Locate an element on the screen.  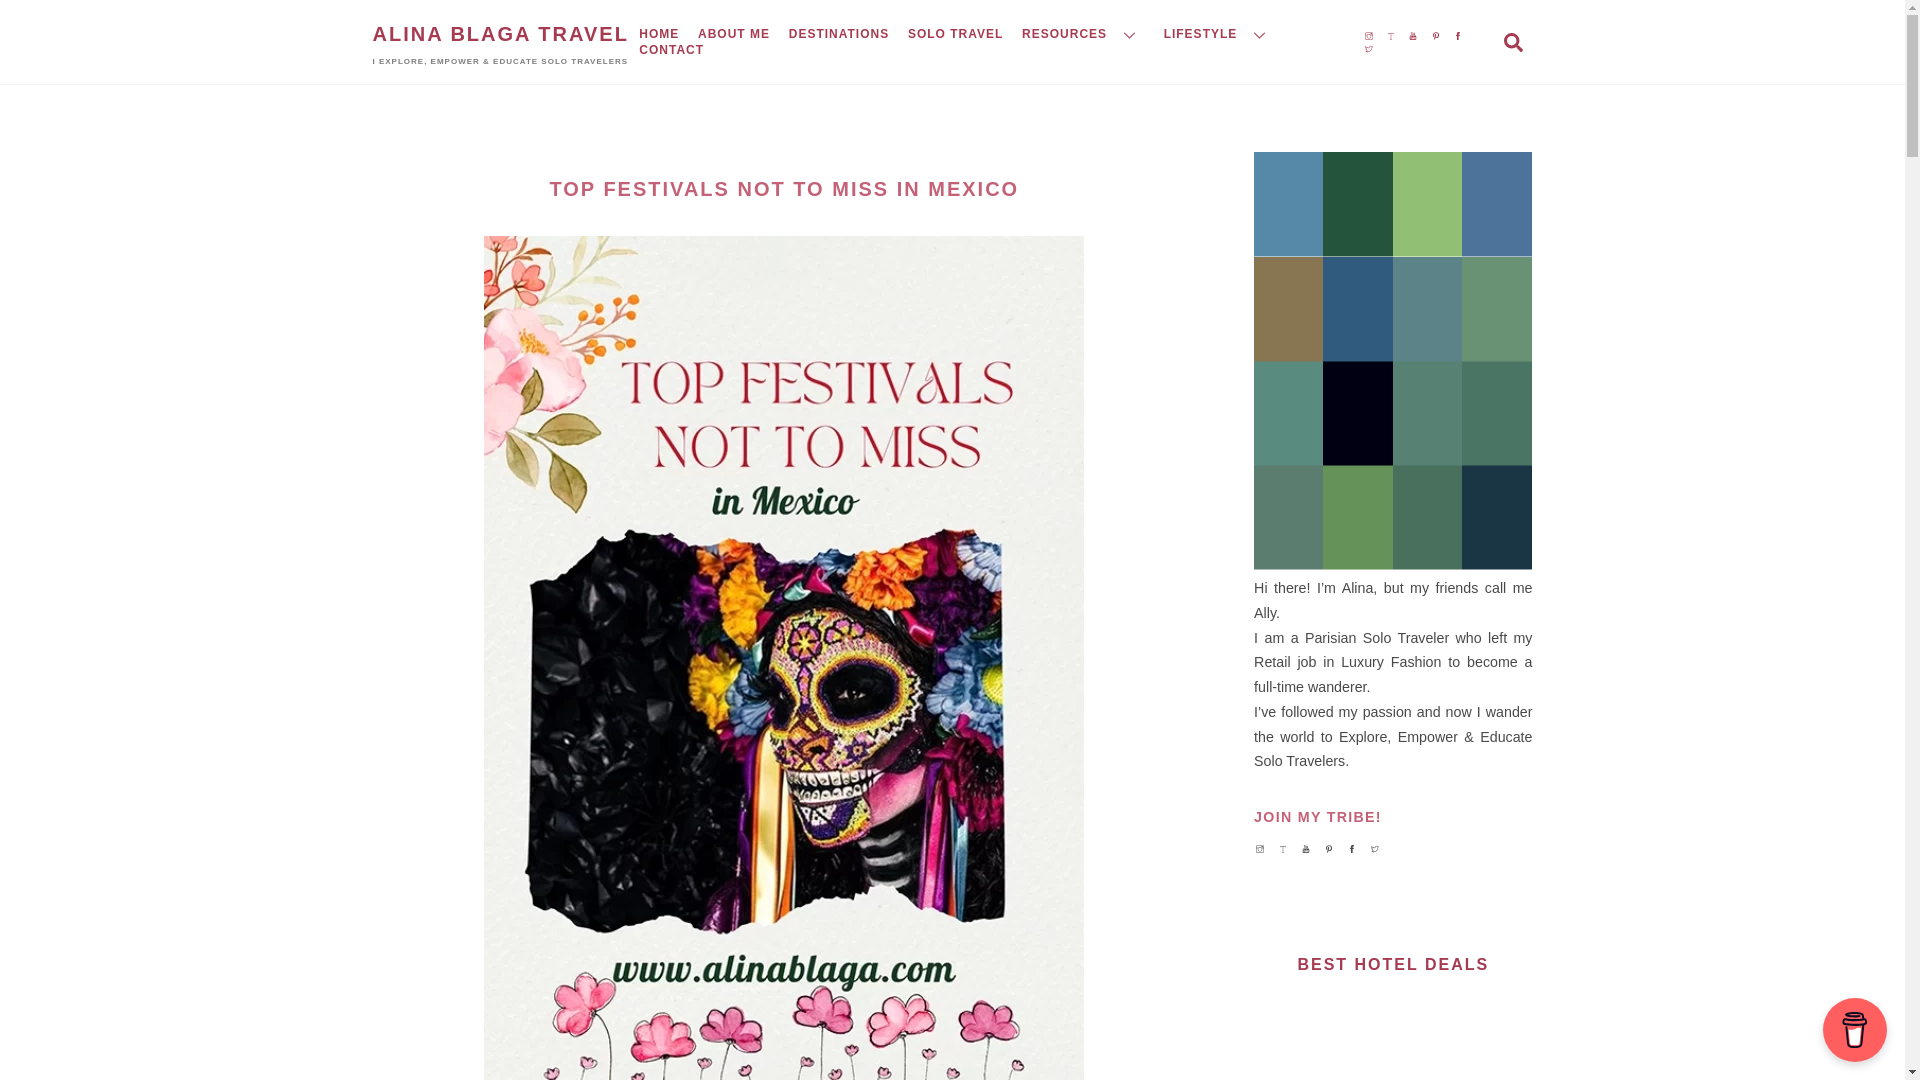
HOME is located at coordinates (658, 34).